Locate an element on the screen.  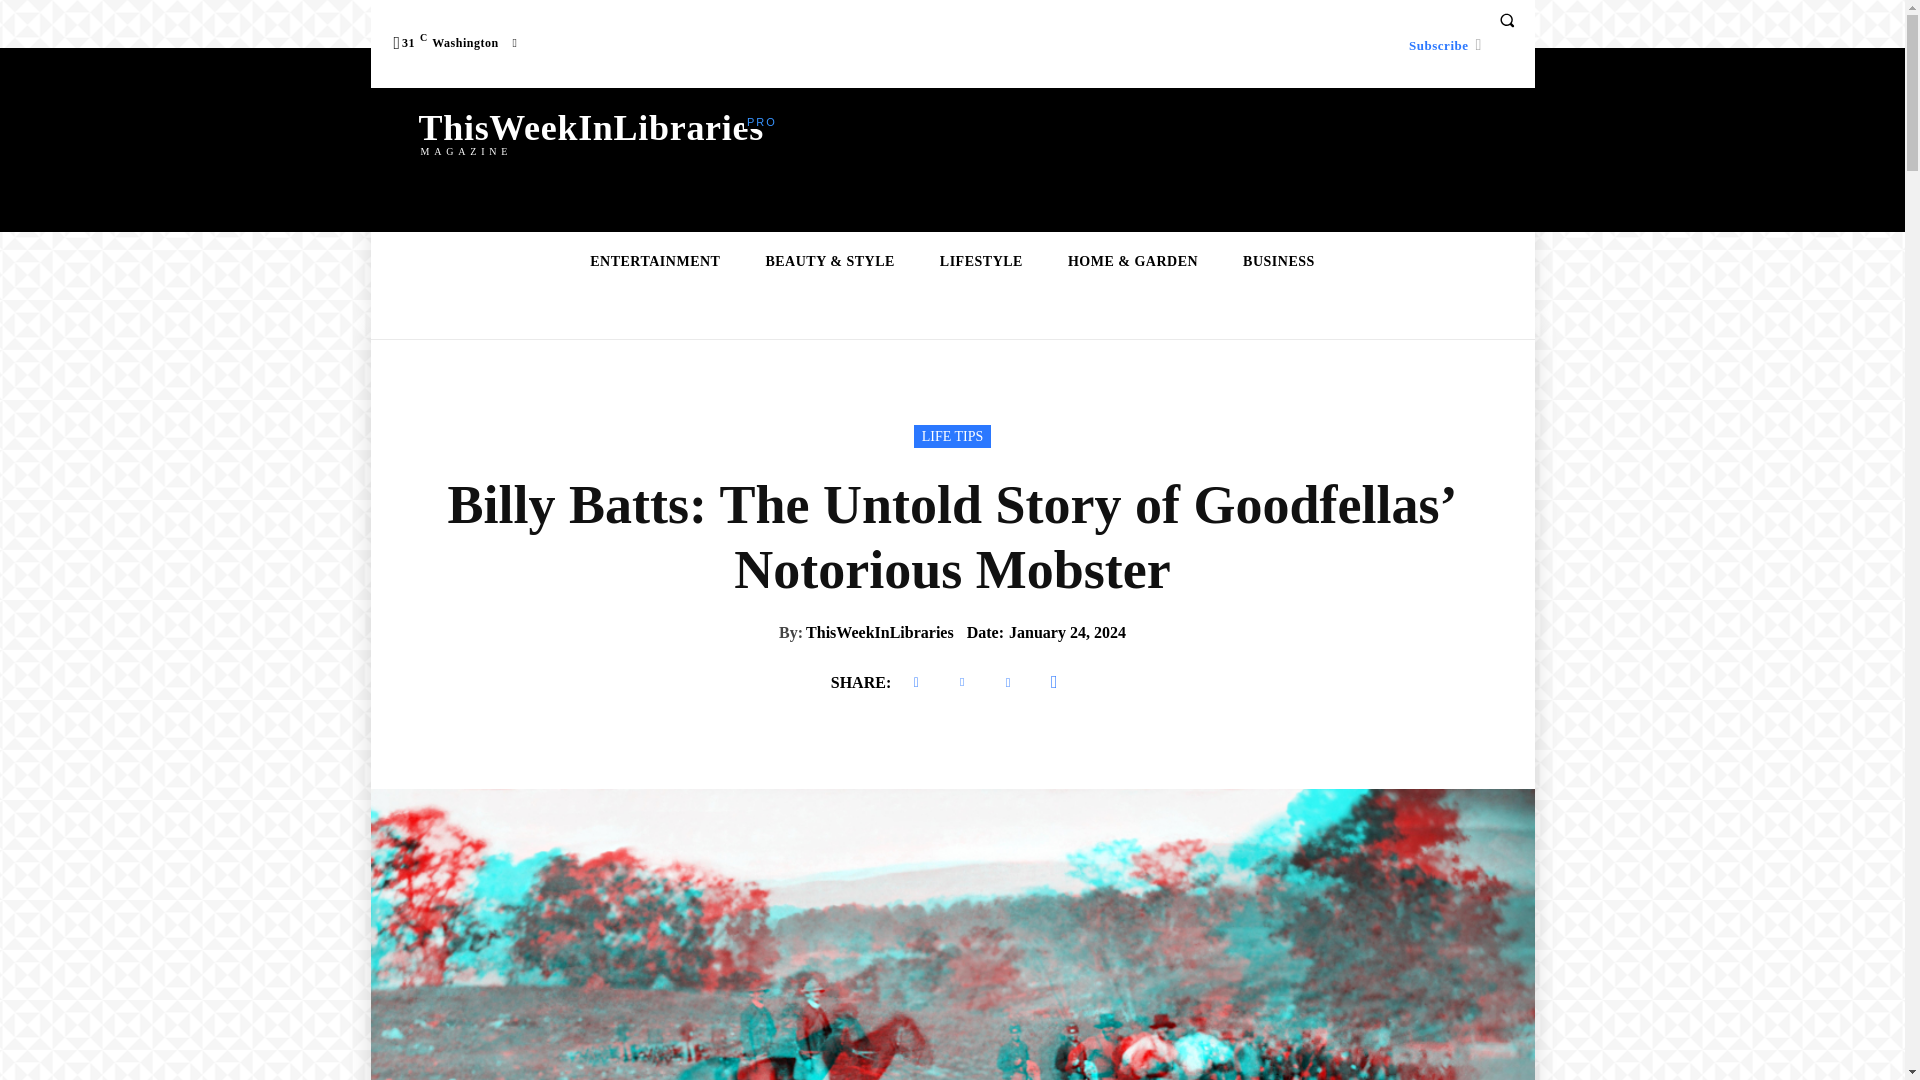
WhatsApp is located at coordinates (1054, 682).